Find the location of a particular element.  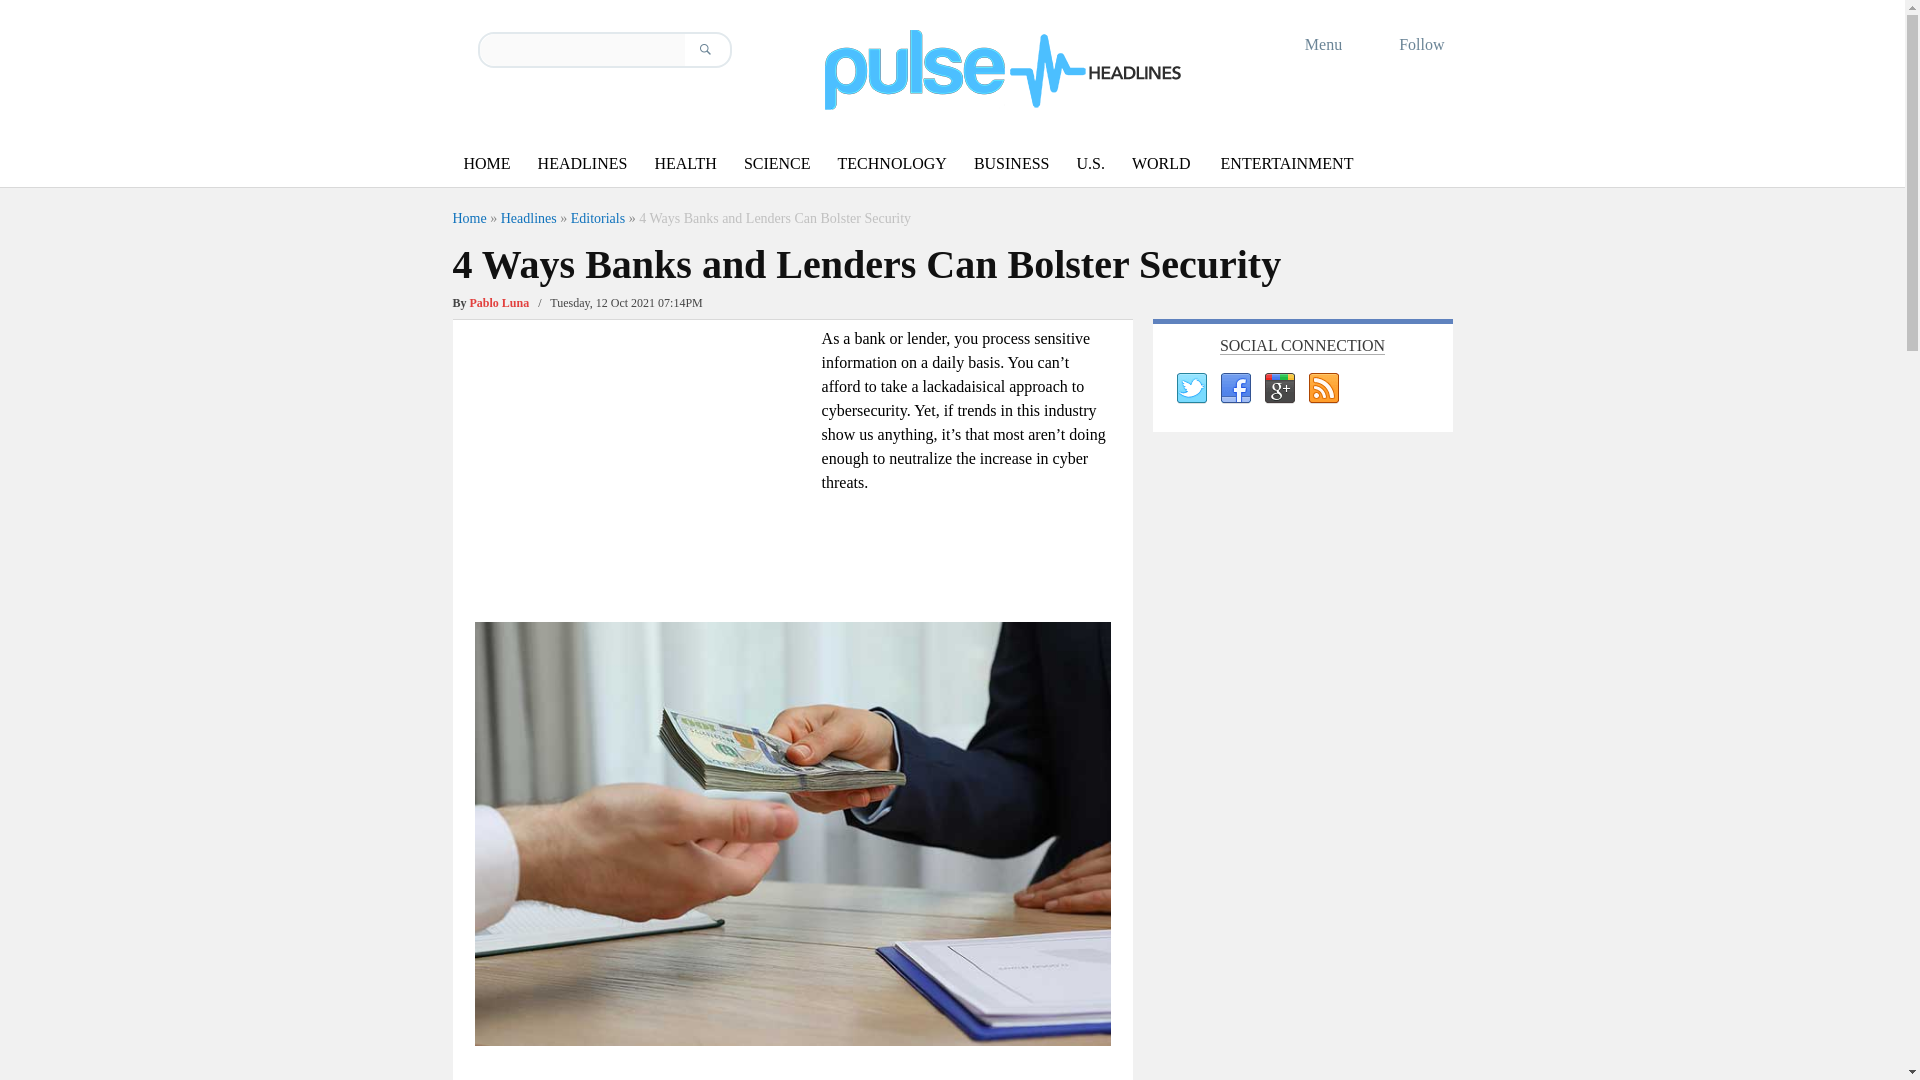

Editorials is located at coordinates (598, 218).